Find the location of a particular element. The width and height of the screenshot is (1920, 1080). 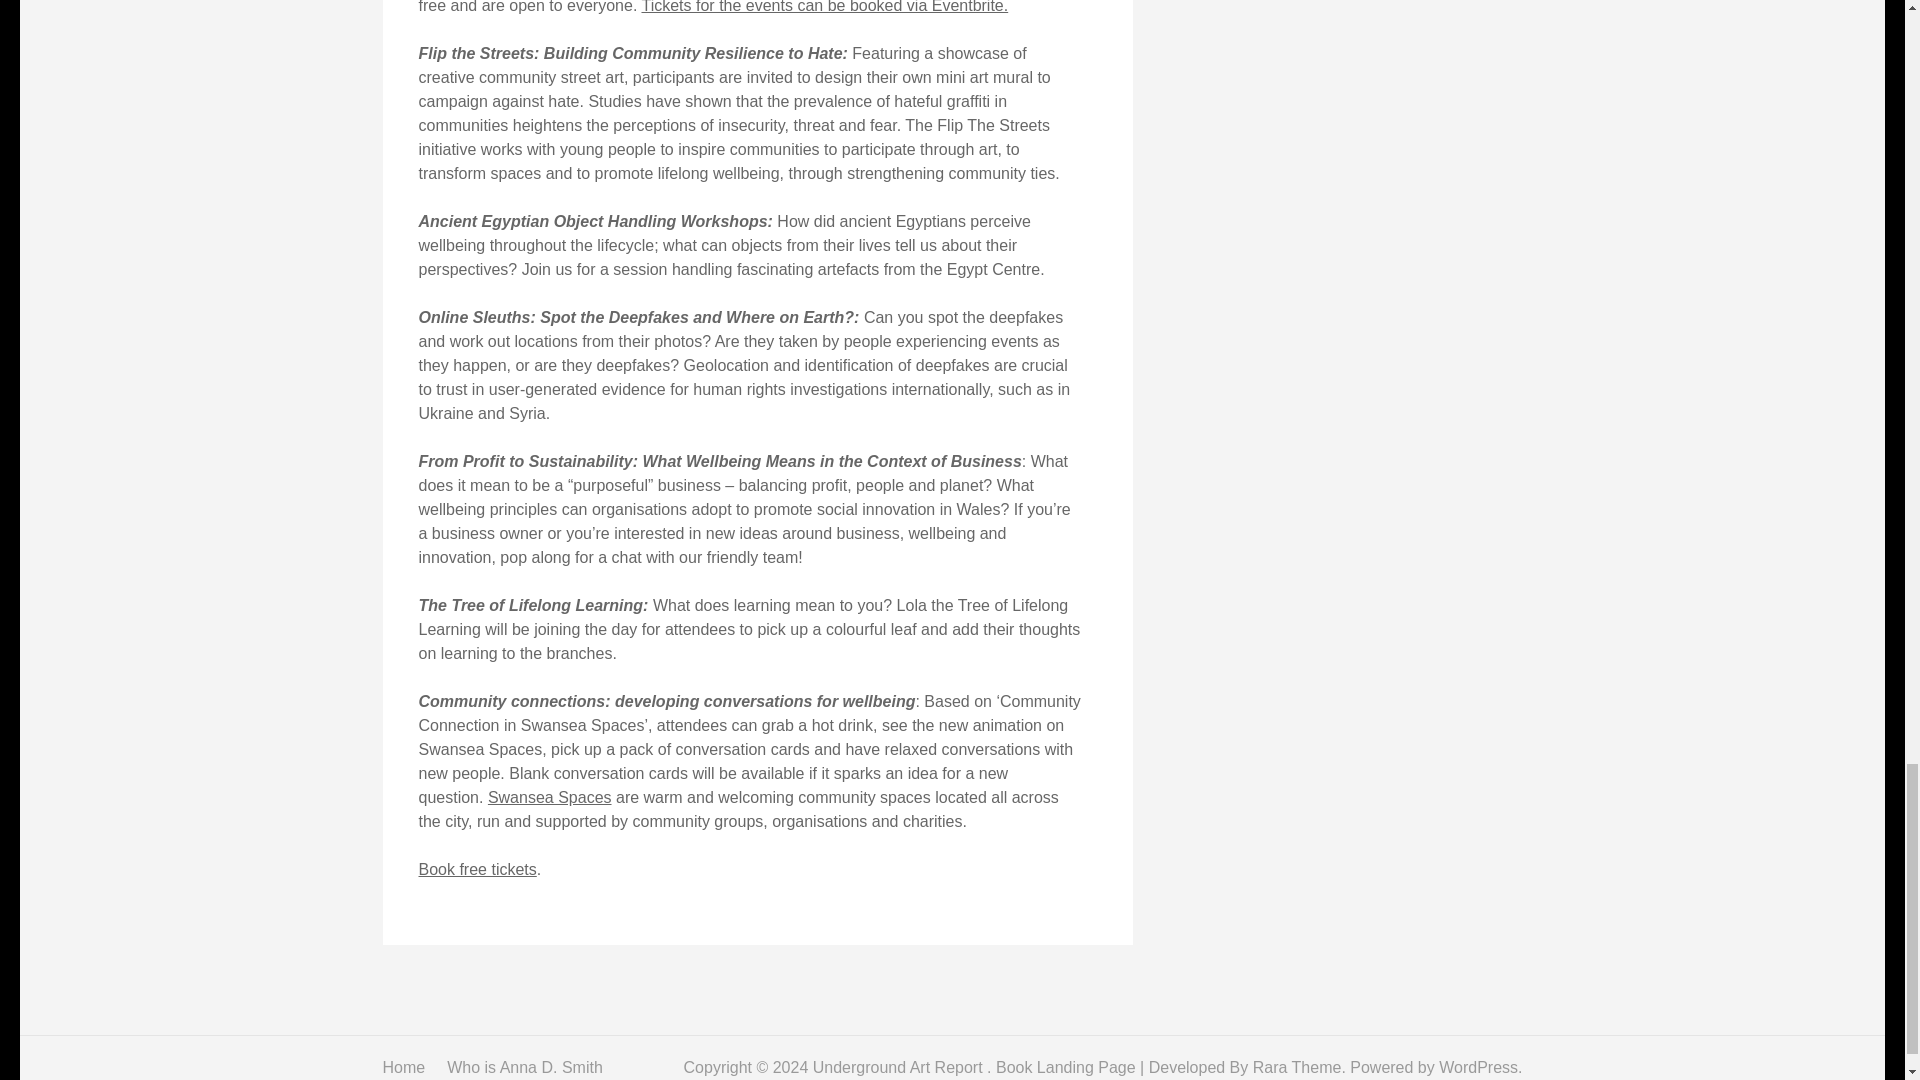

Book free tickets is located at coordinates (476, 869).